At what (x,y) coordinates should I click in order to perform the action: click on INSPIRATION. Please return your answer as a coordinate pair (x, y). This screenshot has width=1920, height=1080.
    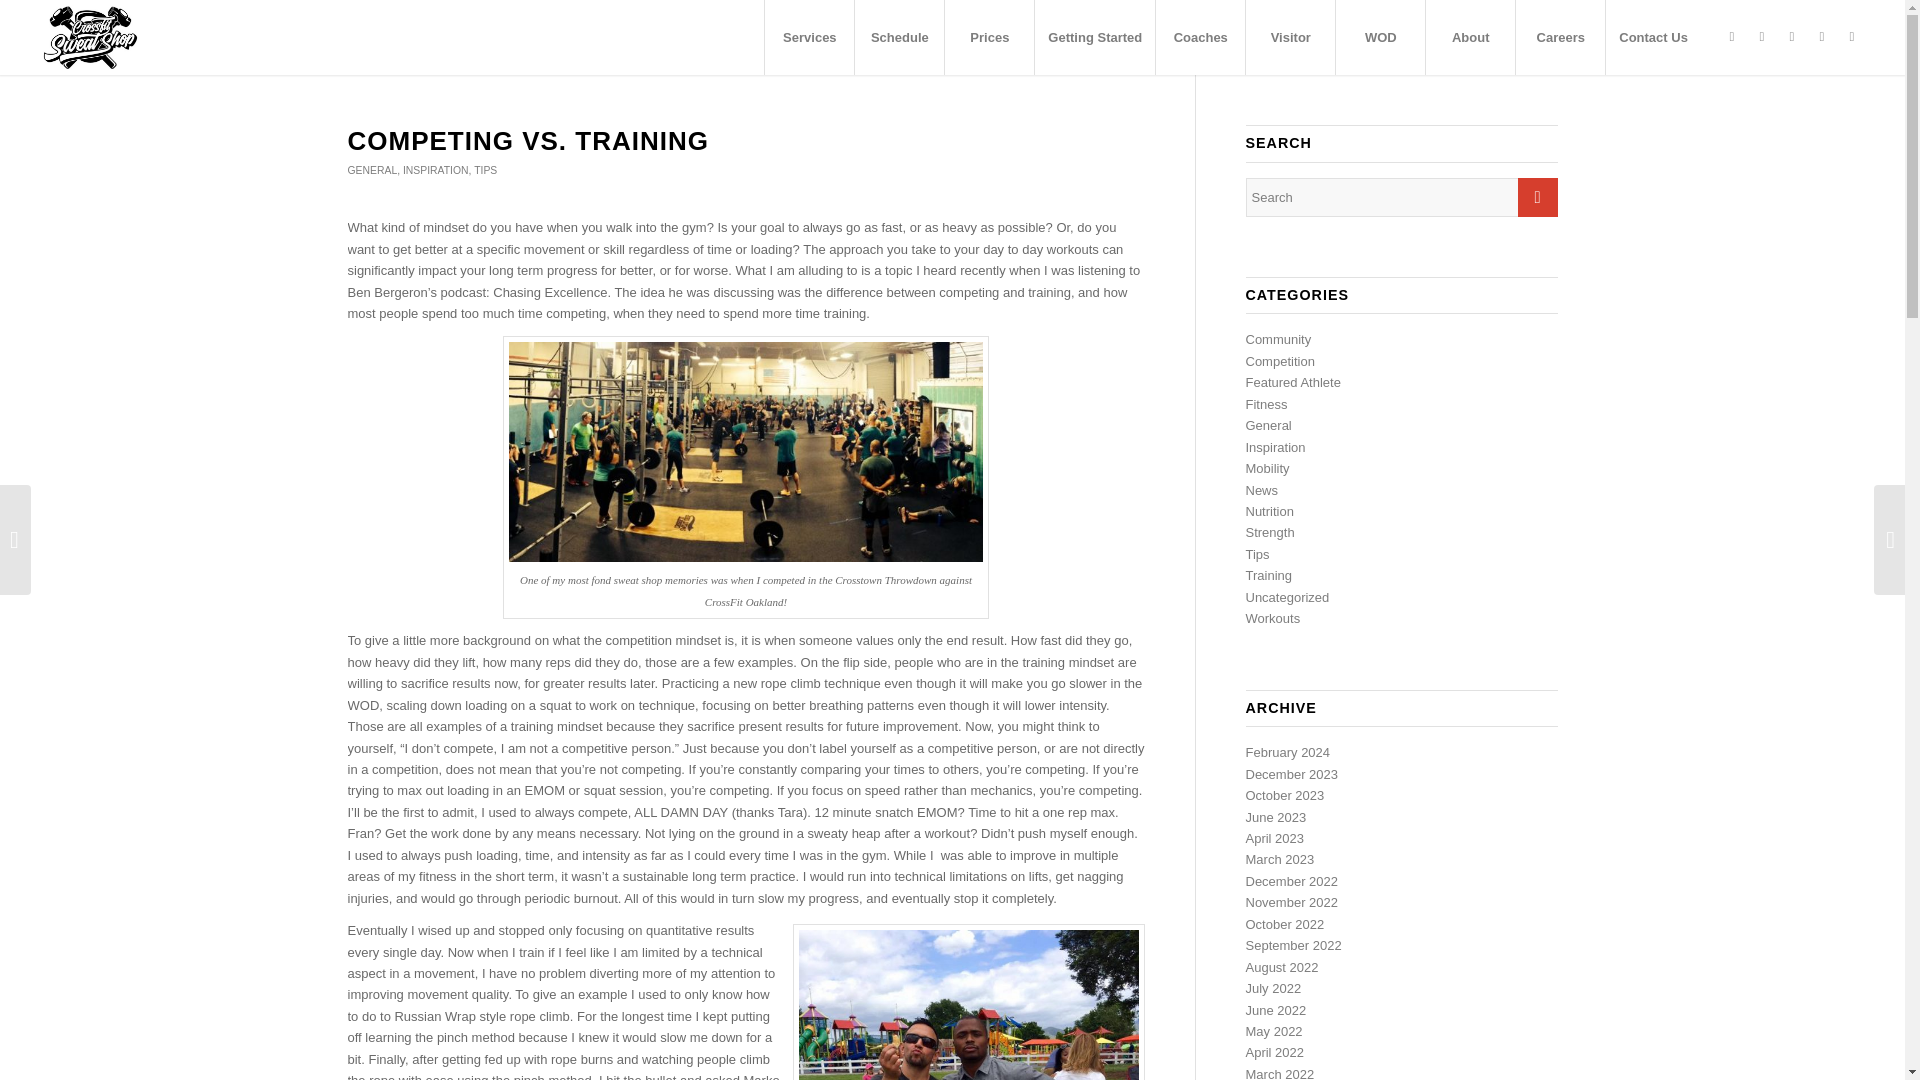
    Looking at the image, I should click on (436, 170).